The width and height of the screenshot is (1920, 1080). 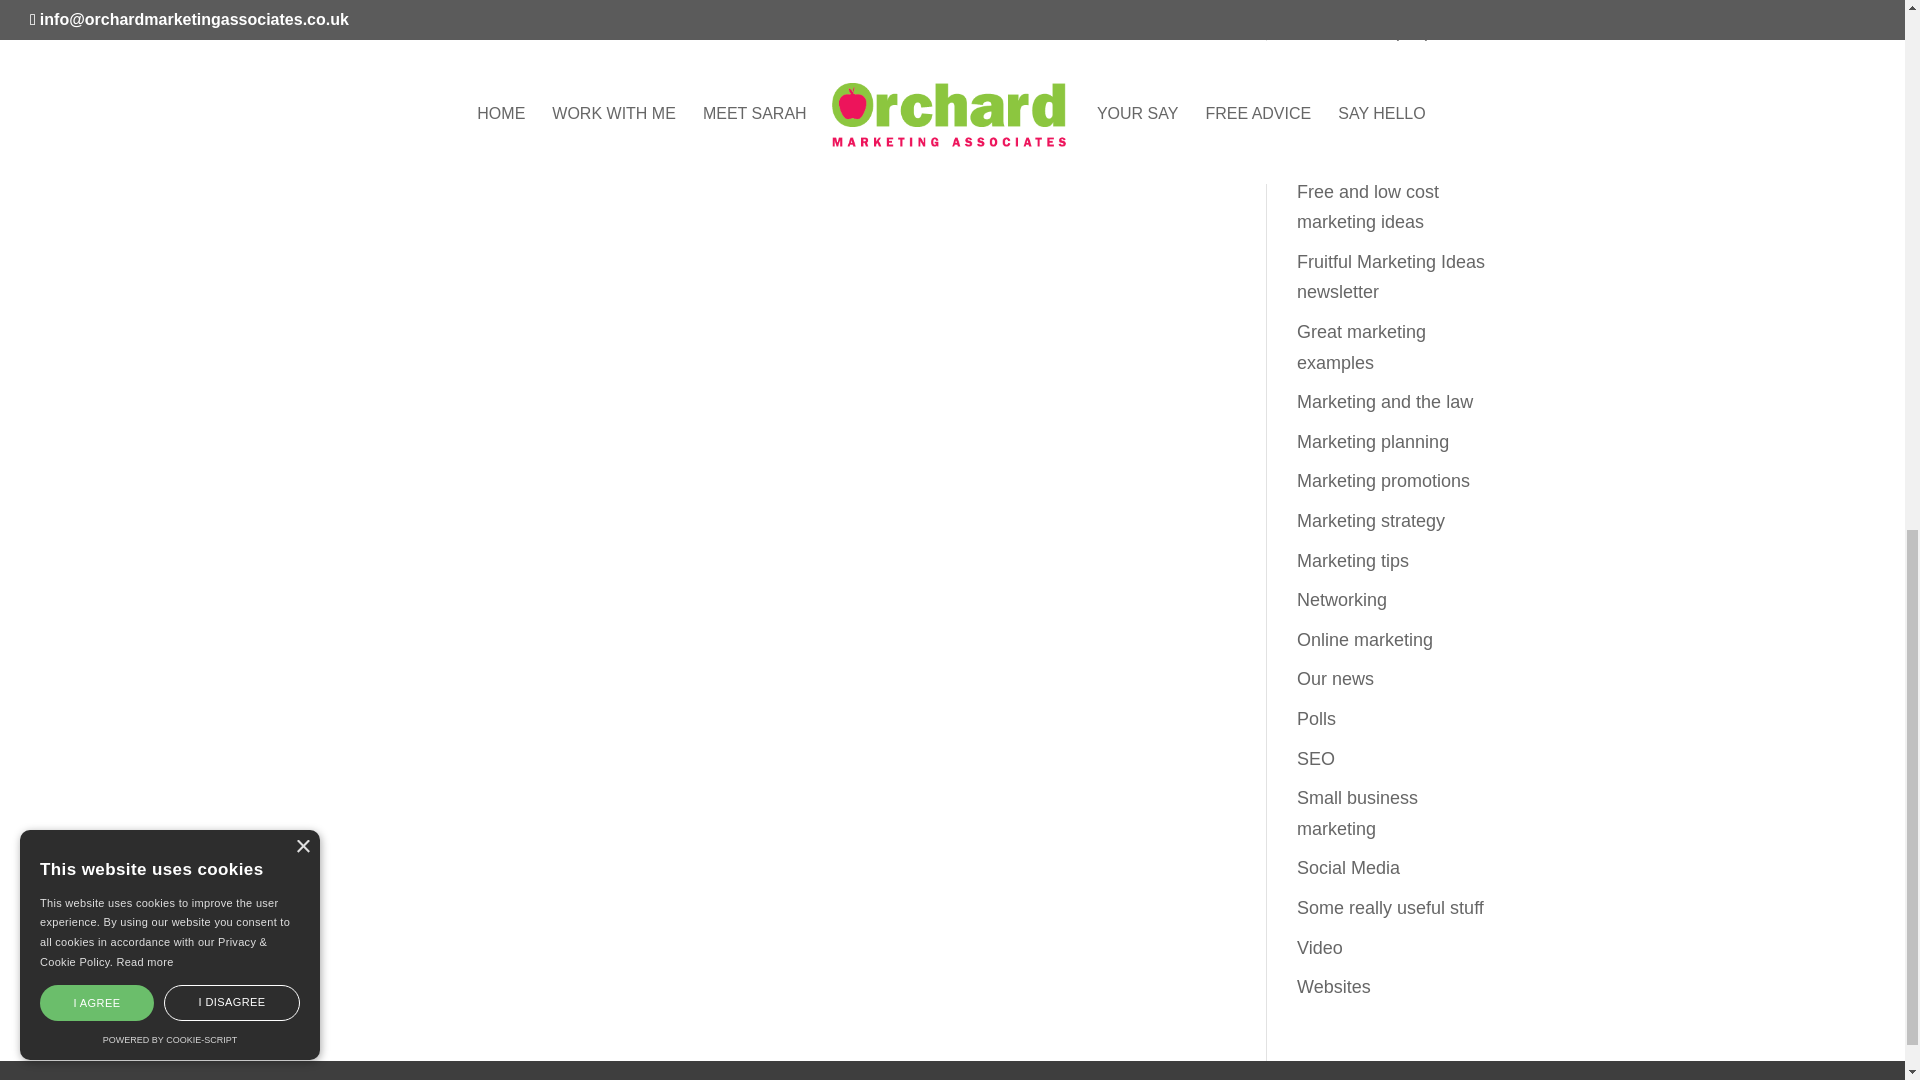 What do you see at coordinates (1382, 2) in the screenshot?
I see `Customer experience` at bounding box center [1382, 2].